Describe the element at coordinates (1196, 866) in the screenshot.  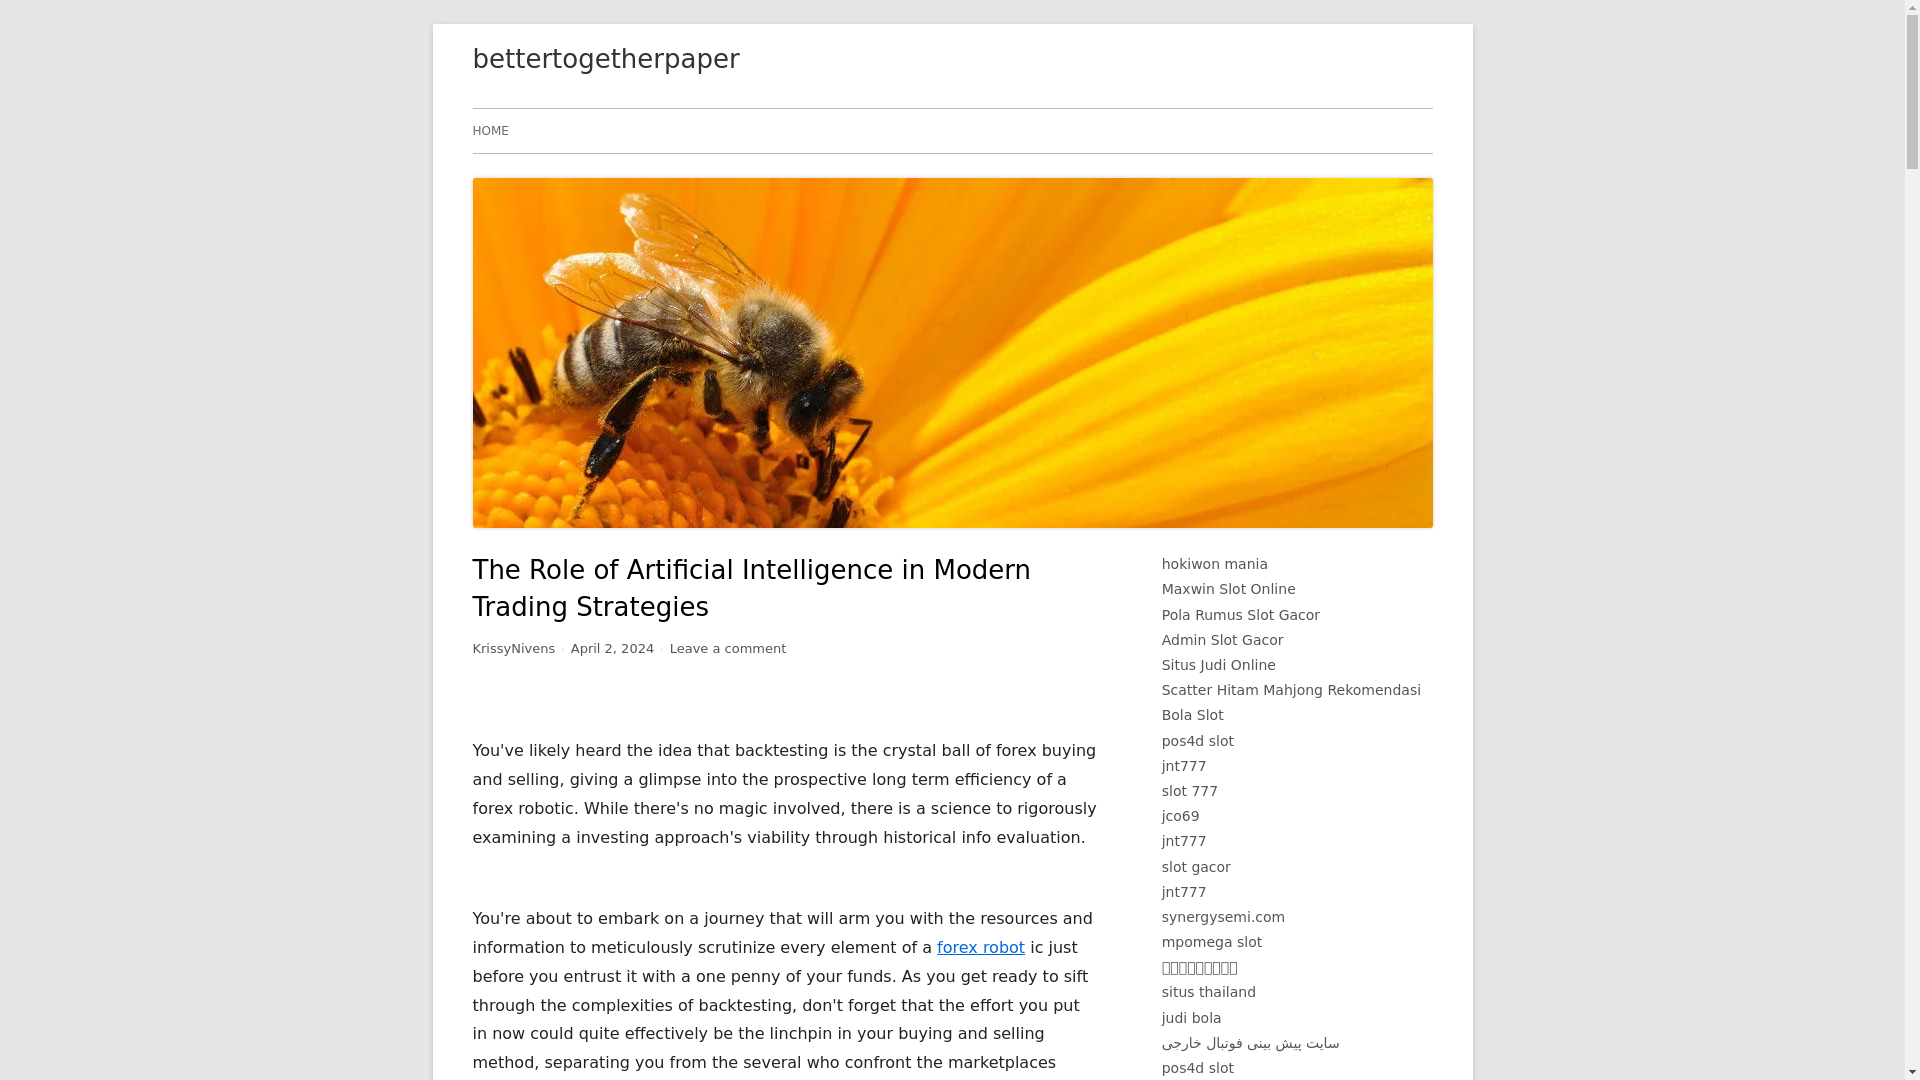
I see `slot gacor` at that location.